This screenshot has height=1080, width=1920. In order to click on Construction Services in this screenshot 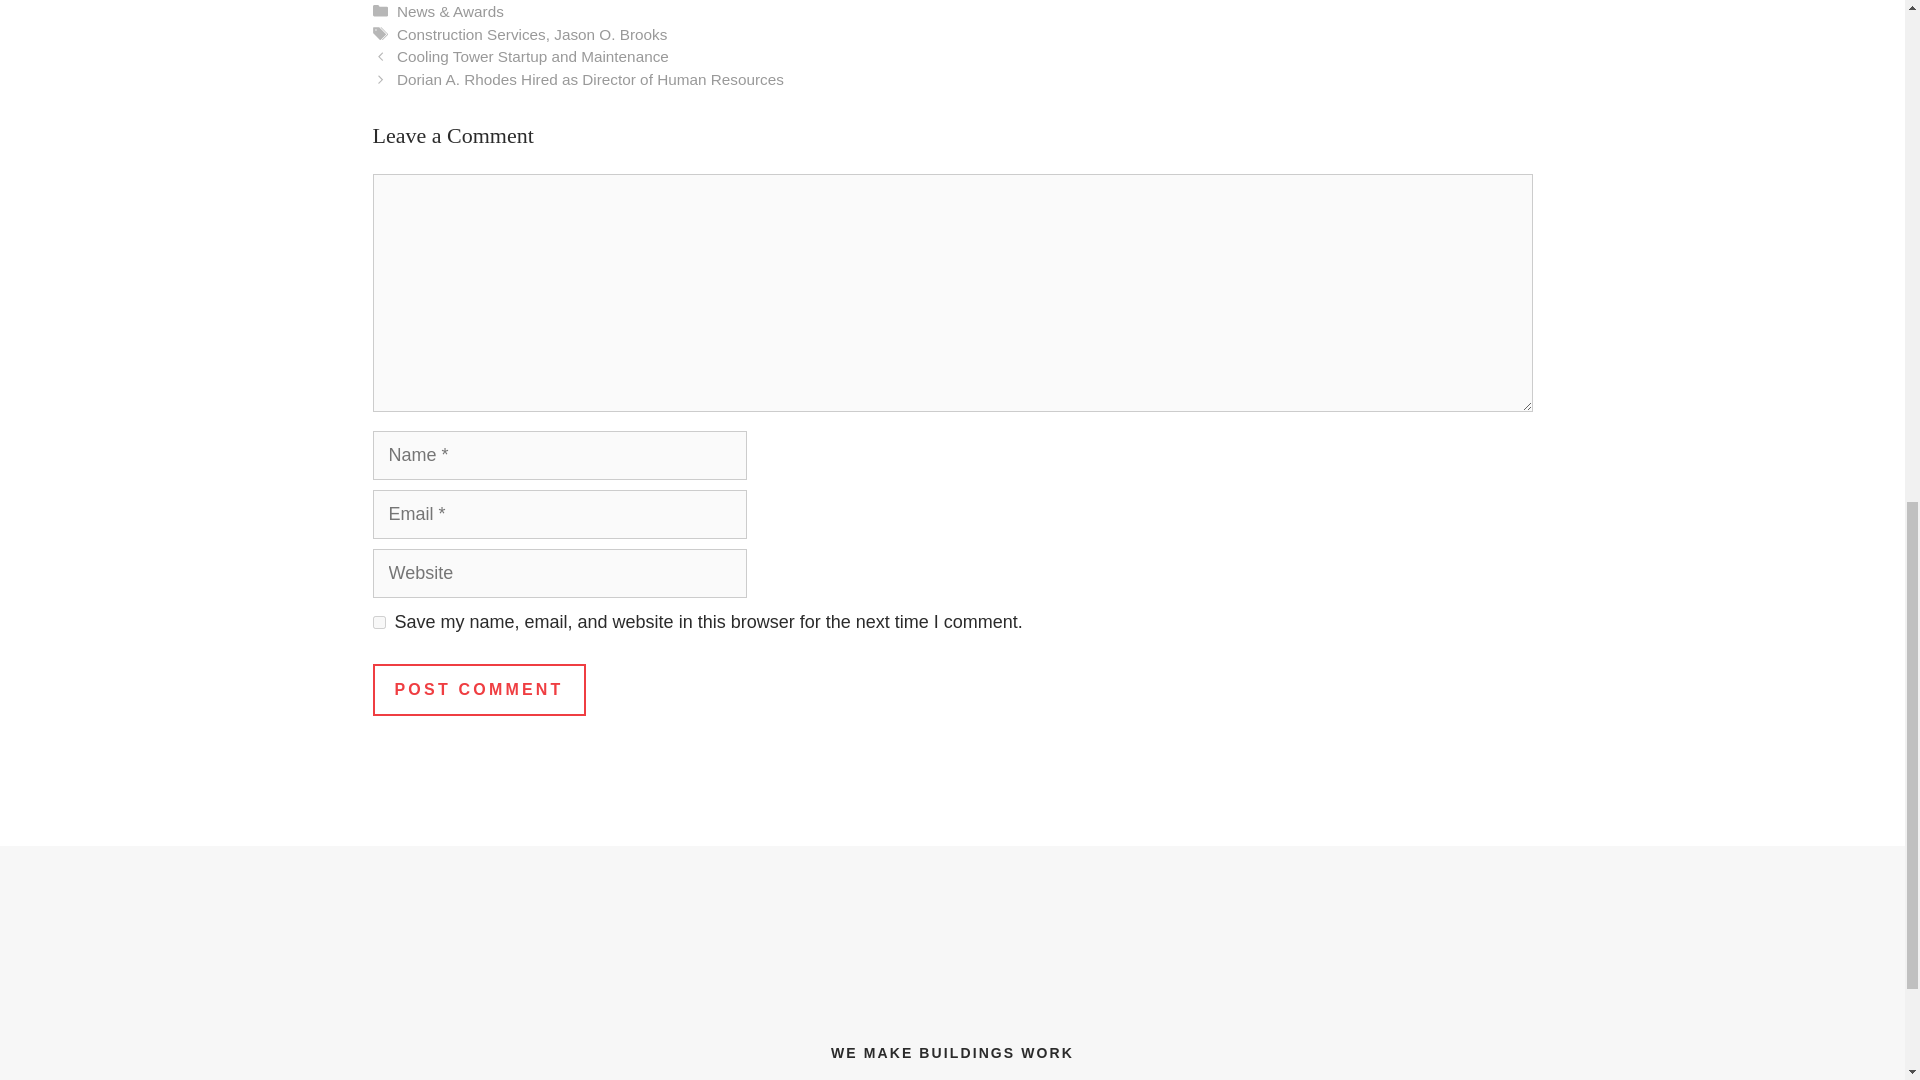, I will do `click(471, 34)`.